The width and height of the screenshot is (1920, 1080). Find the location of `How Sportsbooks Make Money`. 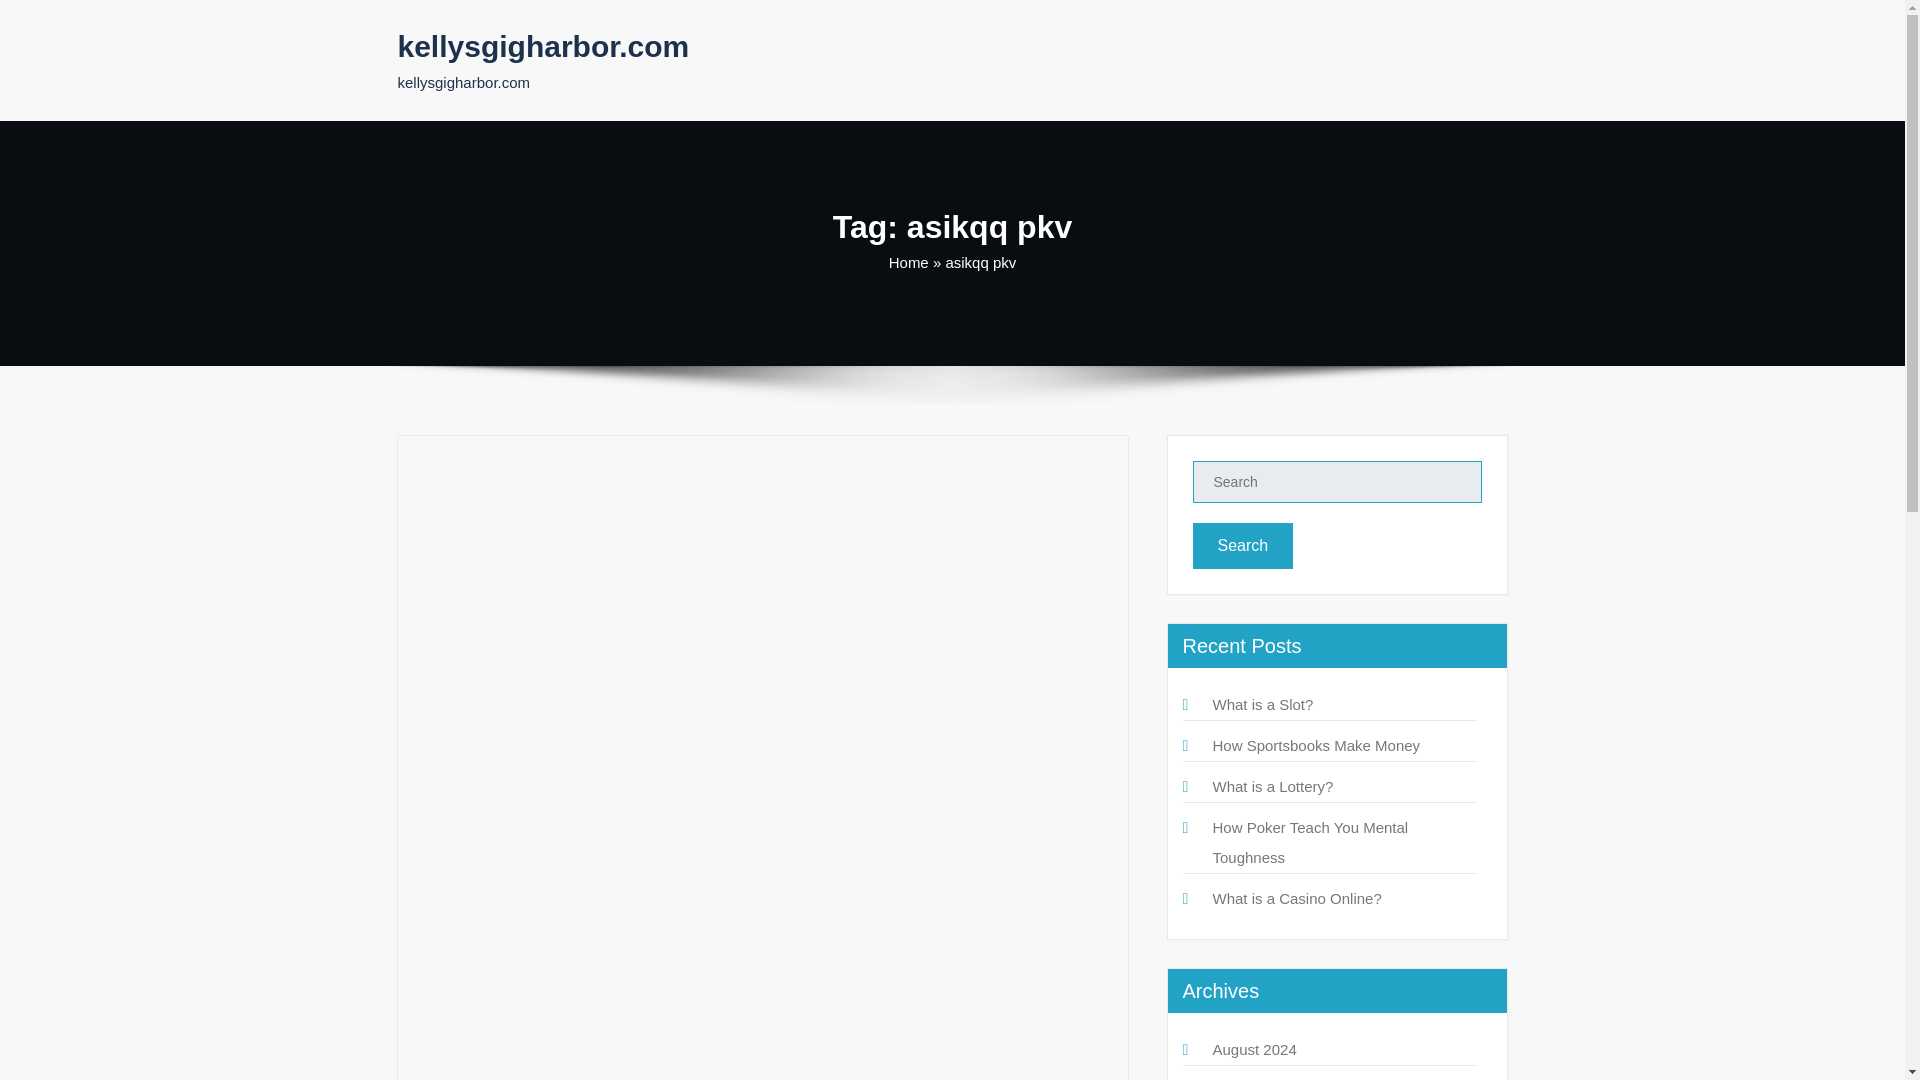

How Sportsbooks Make Money is located at coordinates (1316, 744).